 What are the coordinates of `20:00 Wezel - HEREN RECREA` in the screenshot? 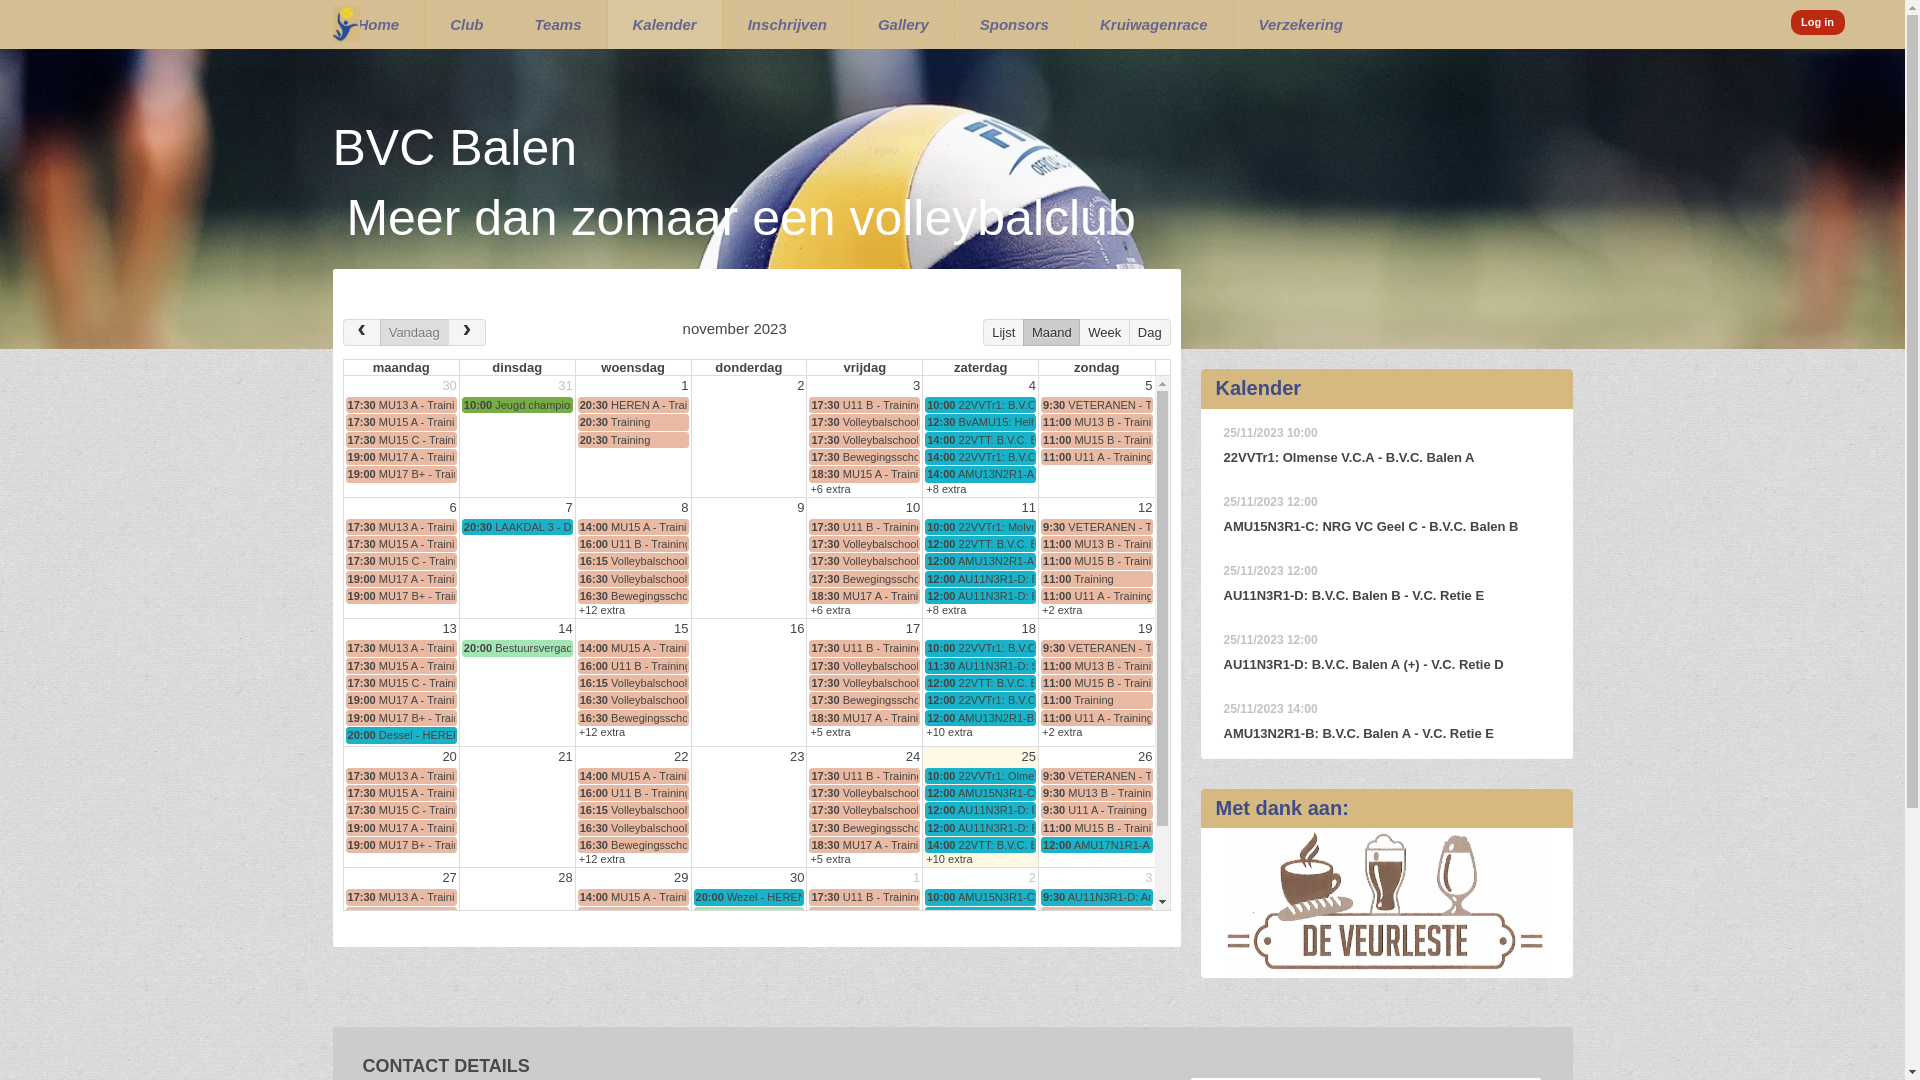 It's located at (750, 896).